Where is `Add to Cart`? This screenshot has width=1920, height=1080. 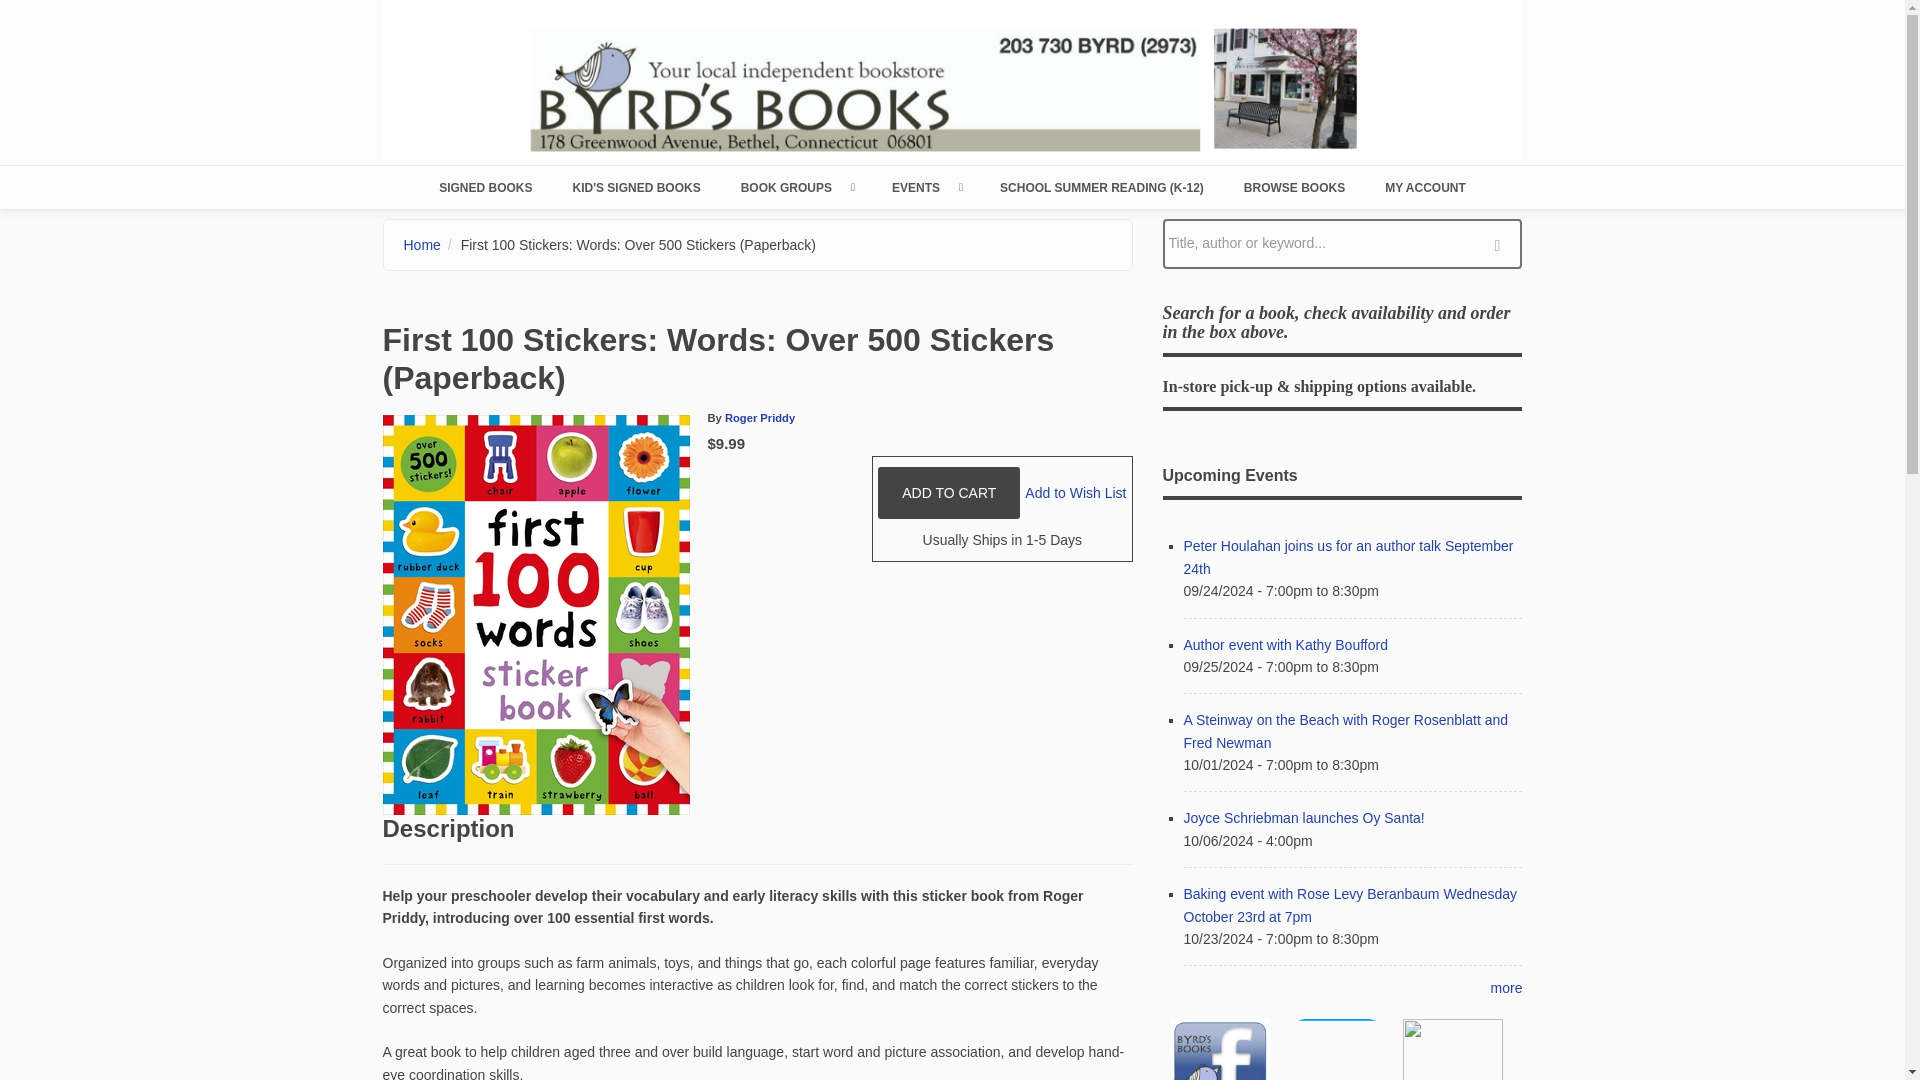 Add to Cart is located at coordinates (948, 492).